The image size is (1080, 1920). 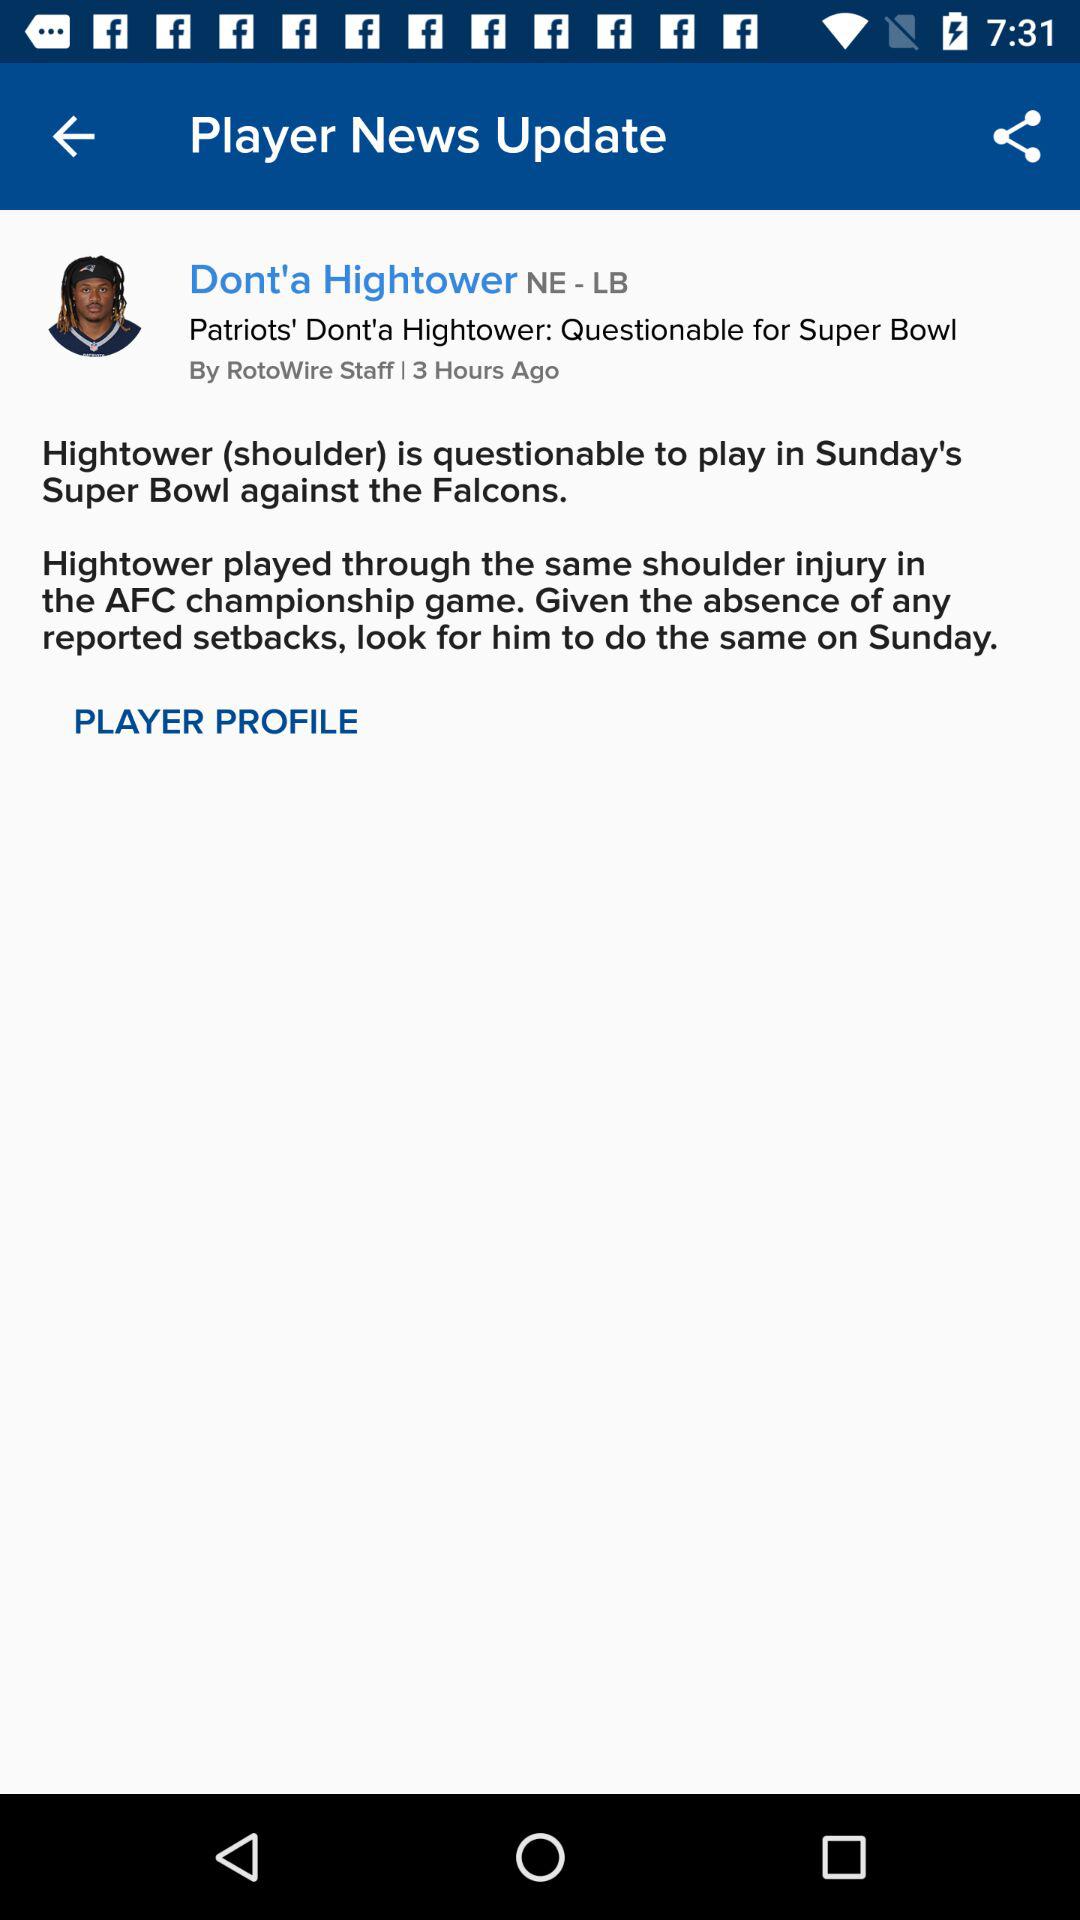 I want to click on turn on the hightower shoulder is, so click(x=540, y=545).